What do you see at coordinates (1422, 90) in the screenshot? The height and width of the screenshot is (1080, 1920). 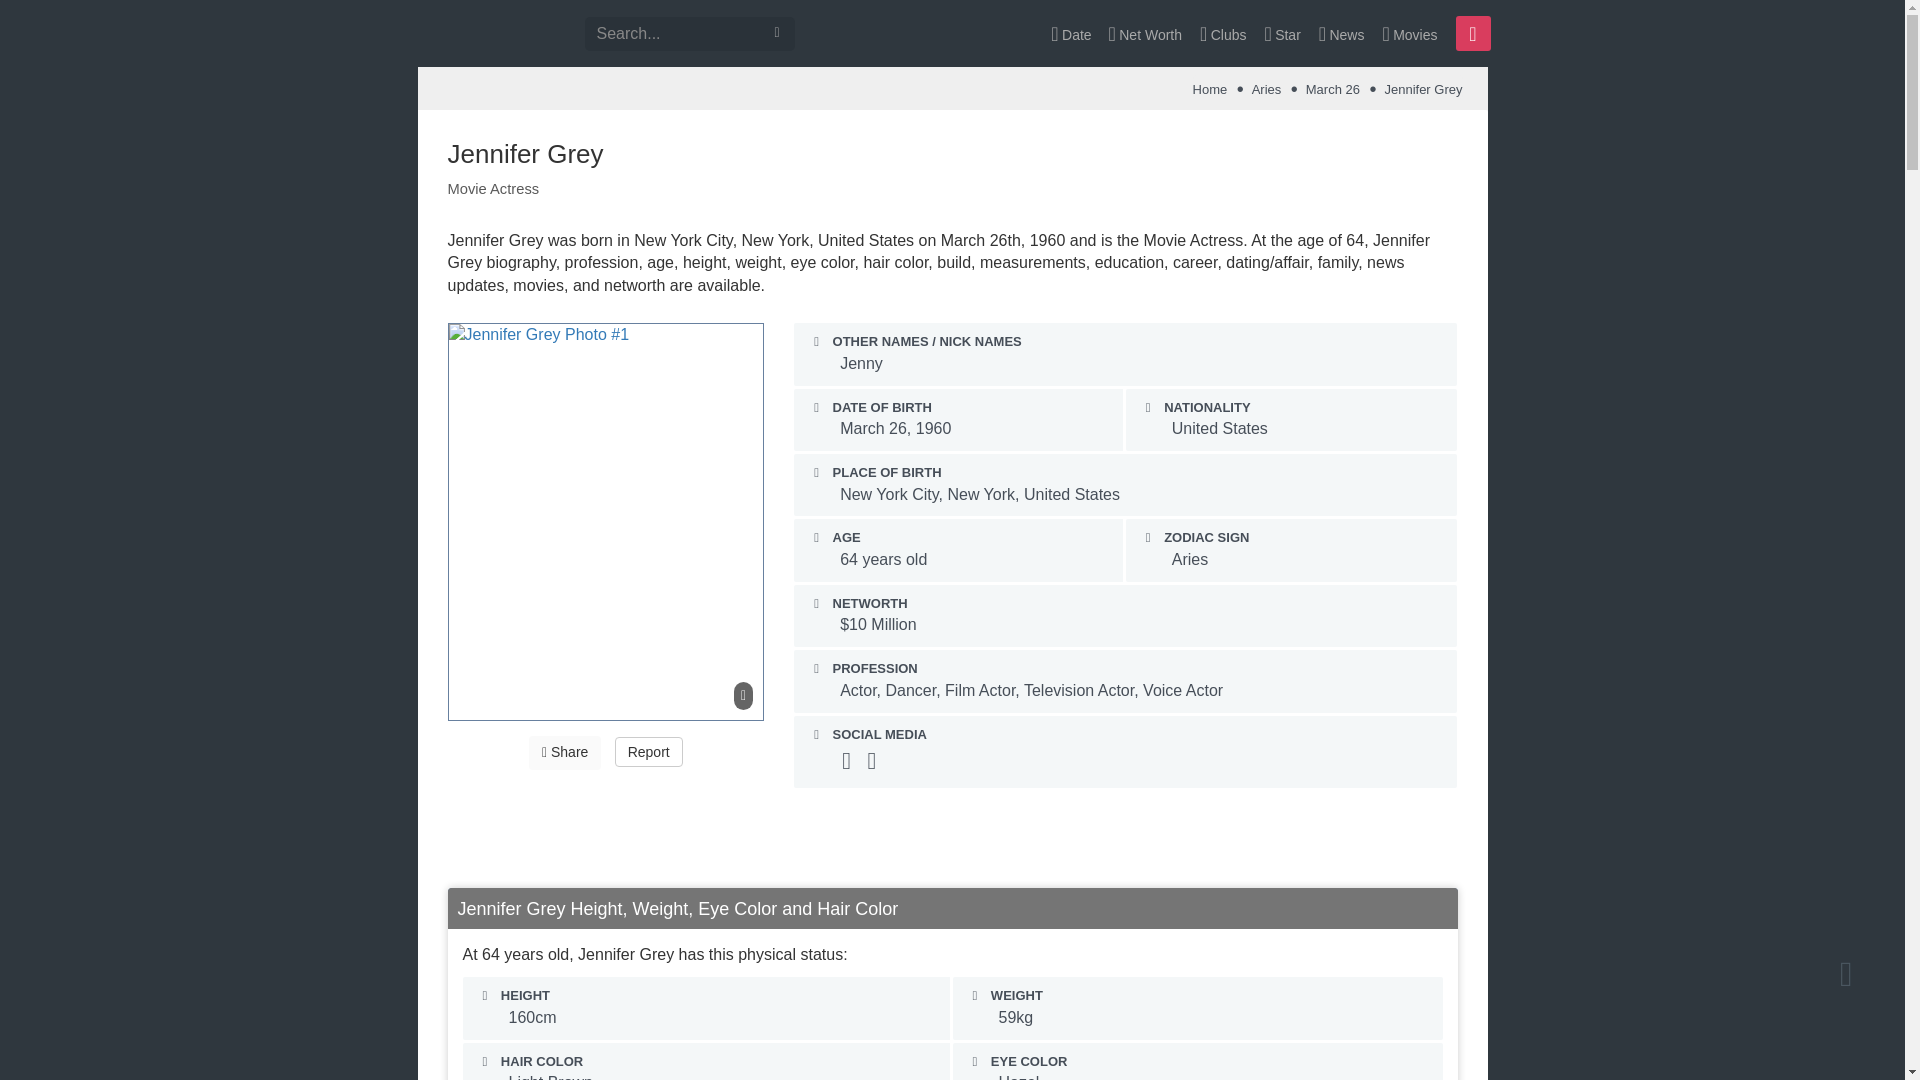 I see `Jennifer Grey` at bounding box center [1422, 90].